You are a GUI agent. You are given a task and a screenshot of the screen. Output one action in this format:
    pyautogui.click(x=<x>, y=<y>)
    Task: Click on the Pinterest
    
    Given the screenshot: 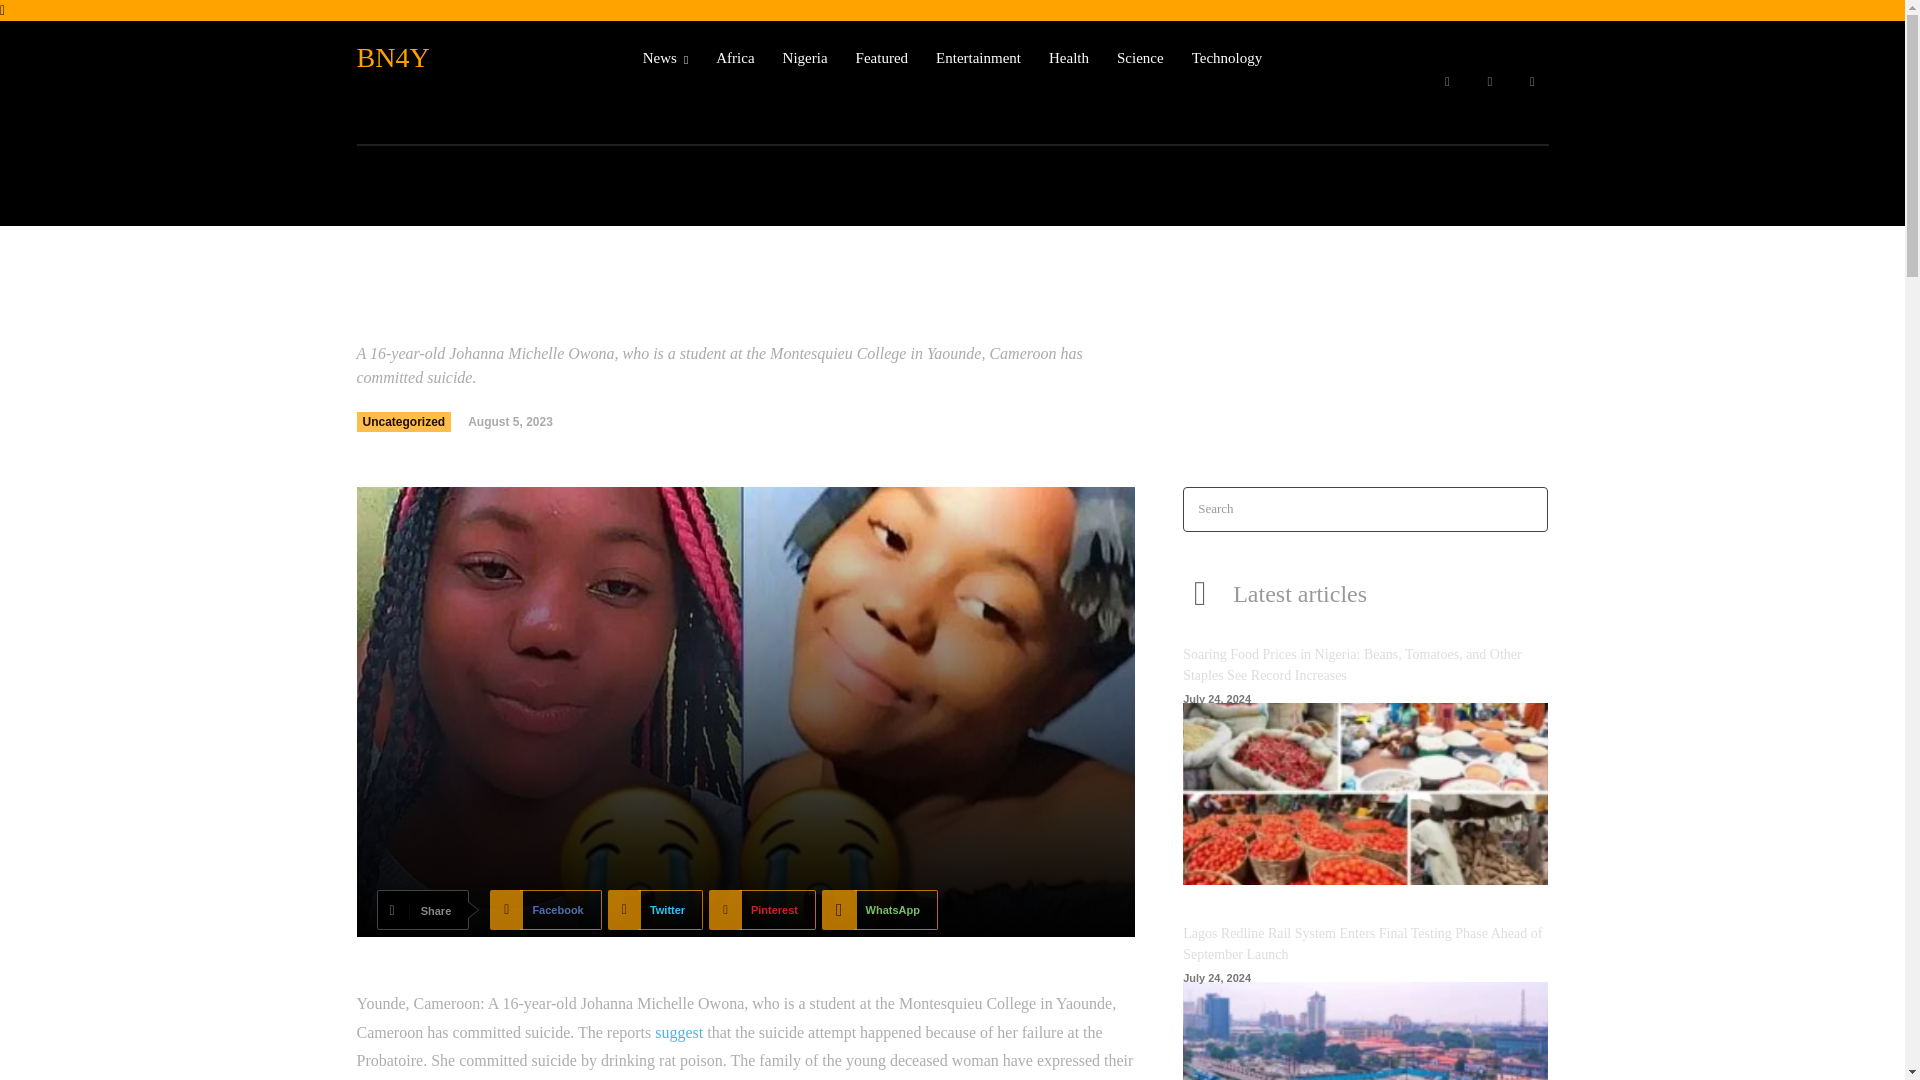 What is the action you would take?
    pyautogui.click(x=762, y=909)
    